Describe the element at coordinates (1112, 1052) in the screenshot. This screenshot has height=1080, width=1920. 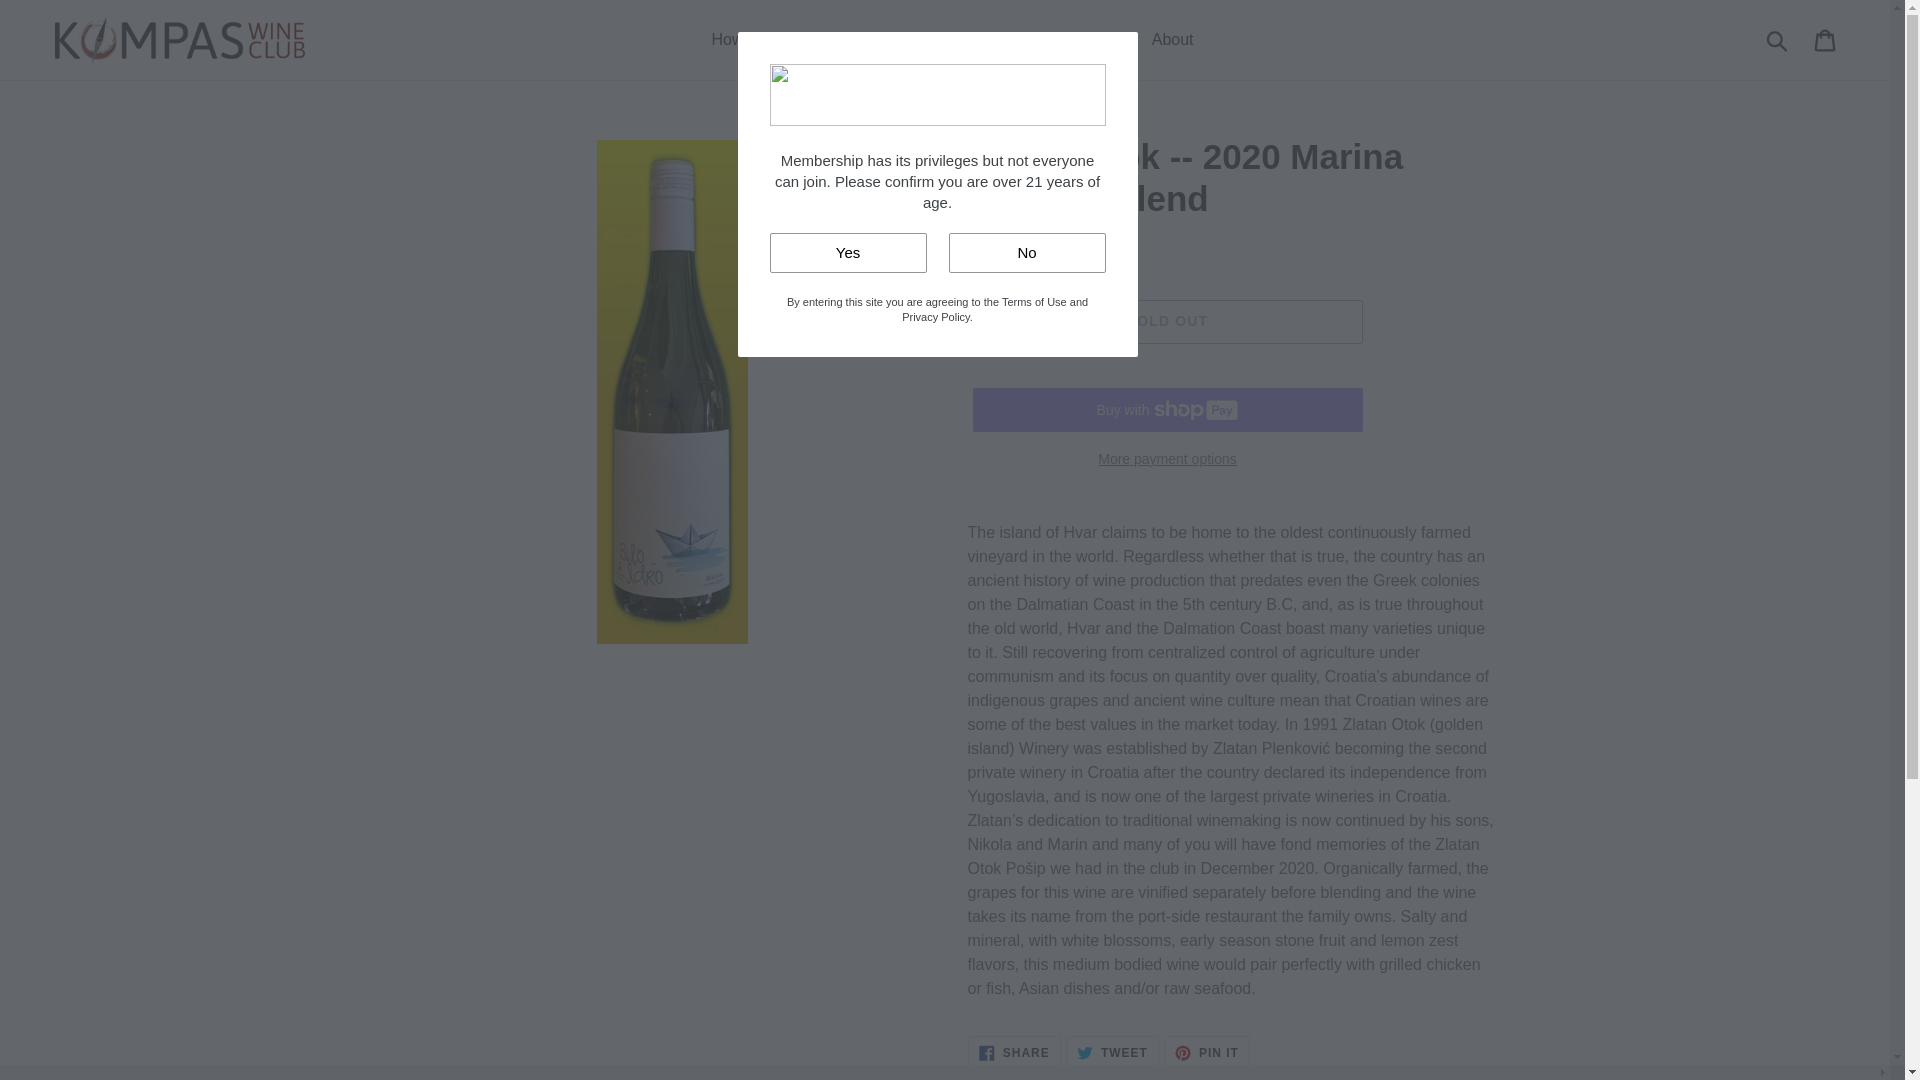
I see `About` at that location.